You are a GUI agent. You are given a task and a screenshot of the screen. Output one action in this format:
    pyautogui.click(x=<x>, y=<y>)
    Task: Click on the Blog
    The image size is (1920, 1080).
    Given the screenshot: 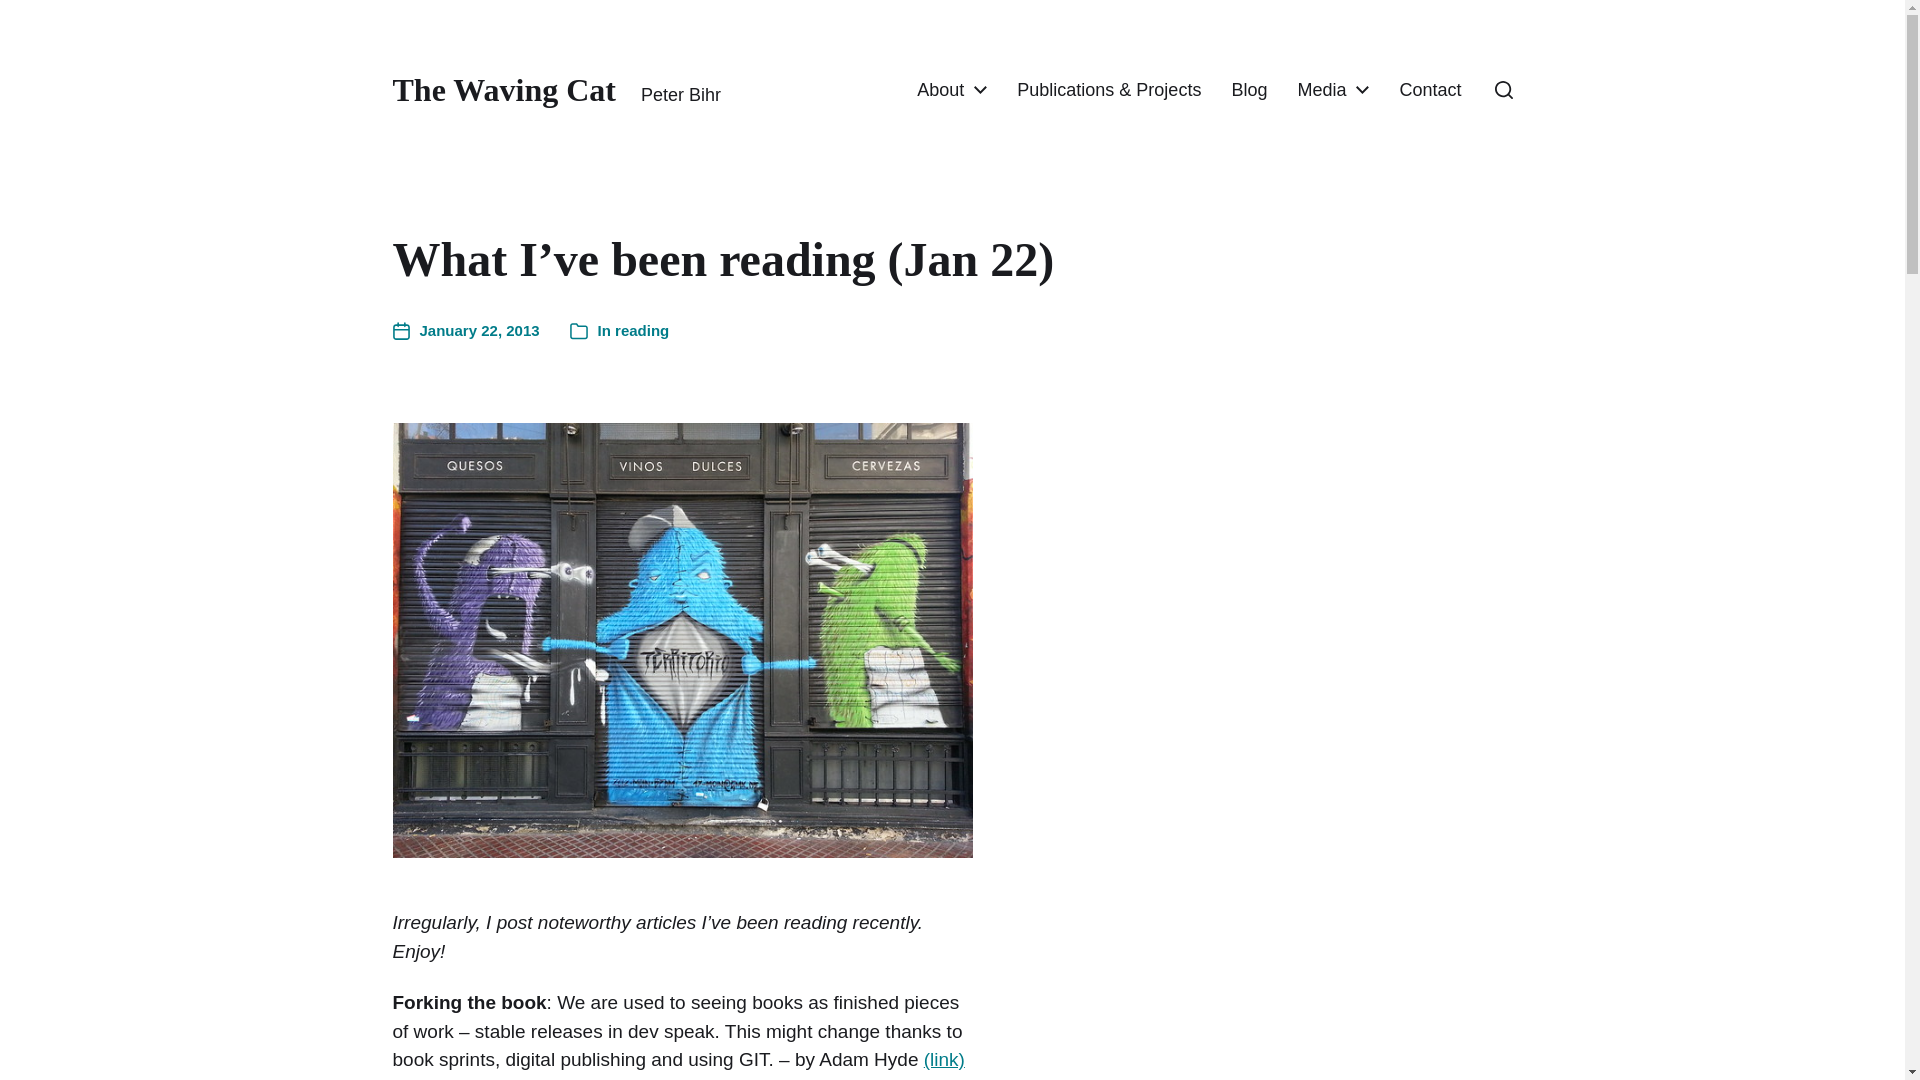 What is the action you would take?
    pyautogui.click(x=1248, y=90)
    